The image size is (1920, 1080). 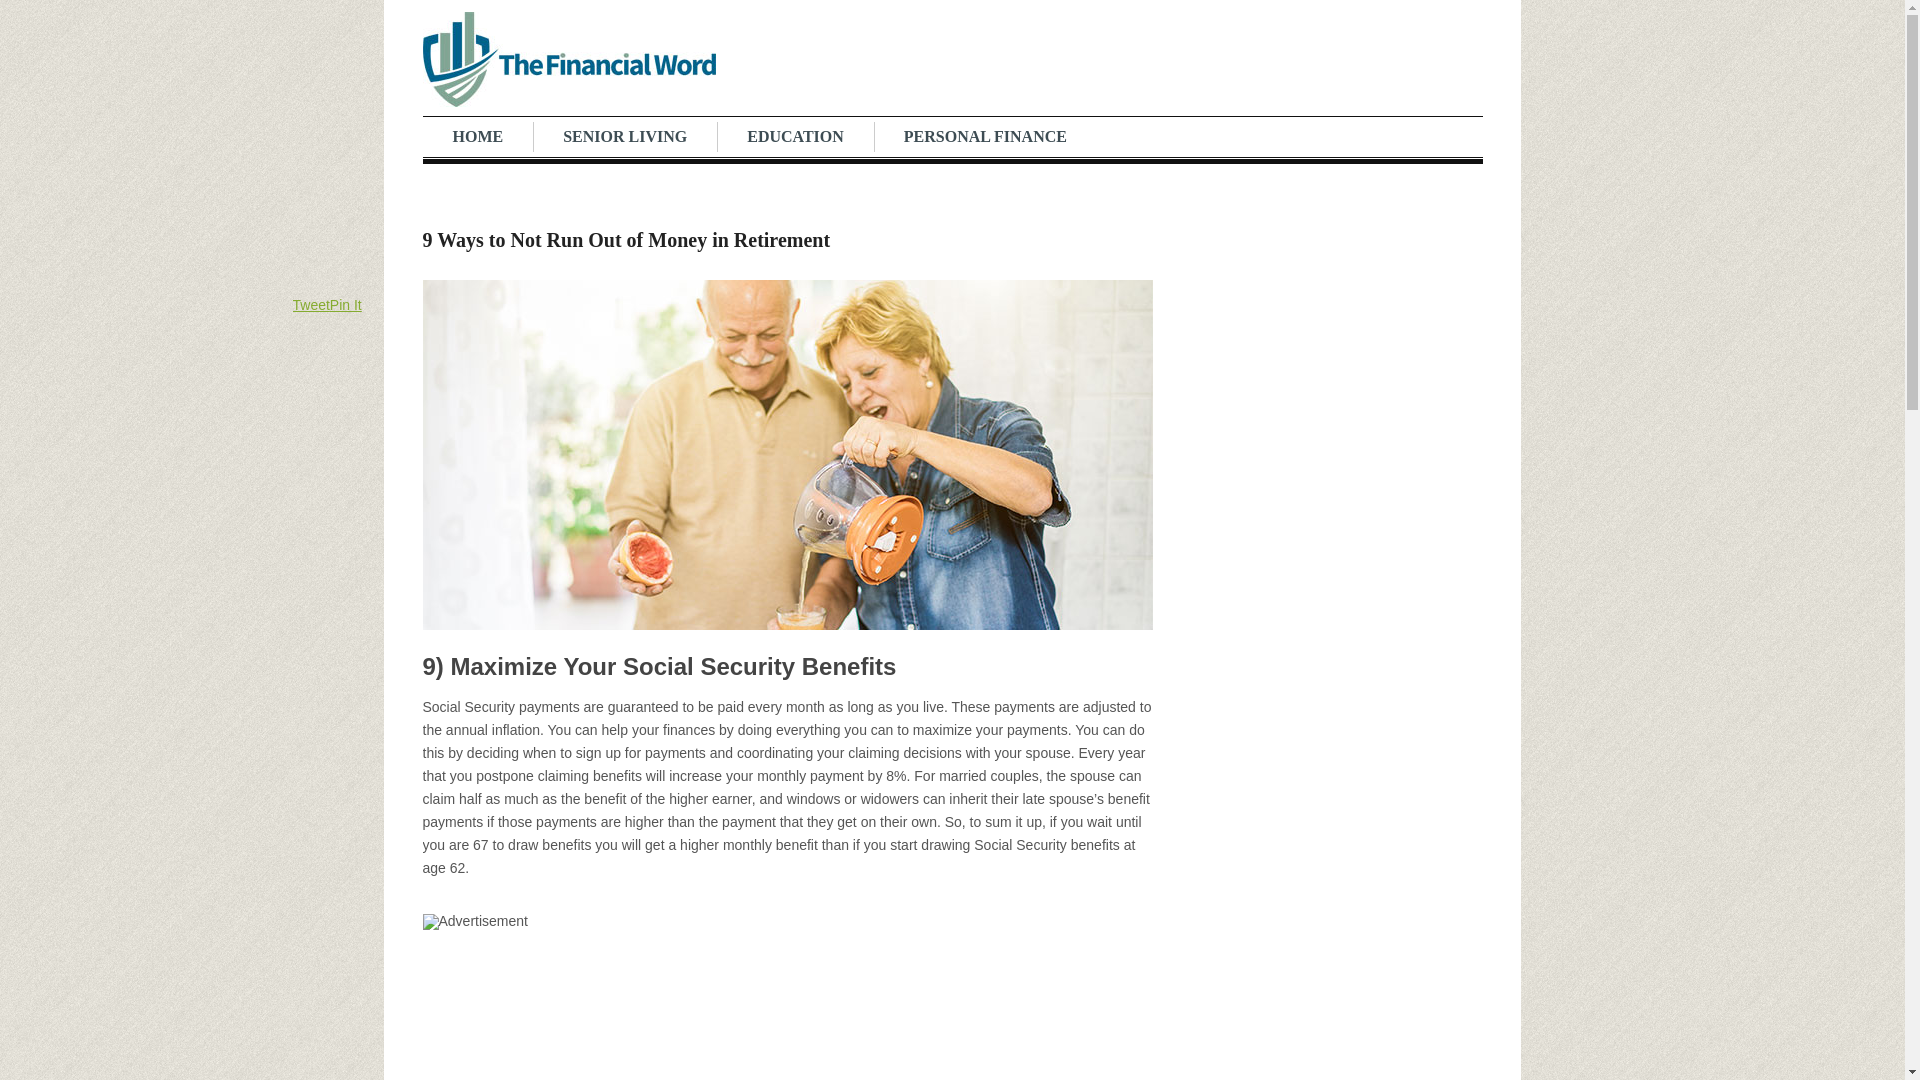 I want to click on Pin It, so click(x=346, y=305).